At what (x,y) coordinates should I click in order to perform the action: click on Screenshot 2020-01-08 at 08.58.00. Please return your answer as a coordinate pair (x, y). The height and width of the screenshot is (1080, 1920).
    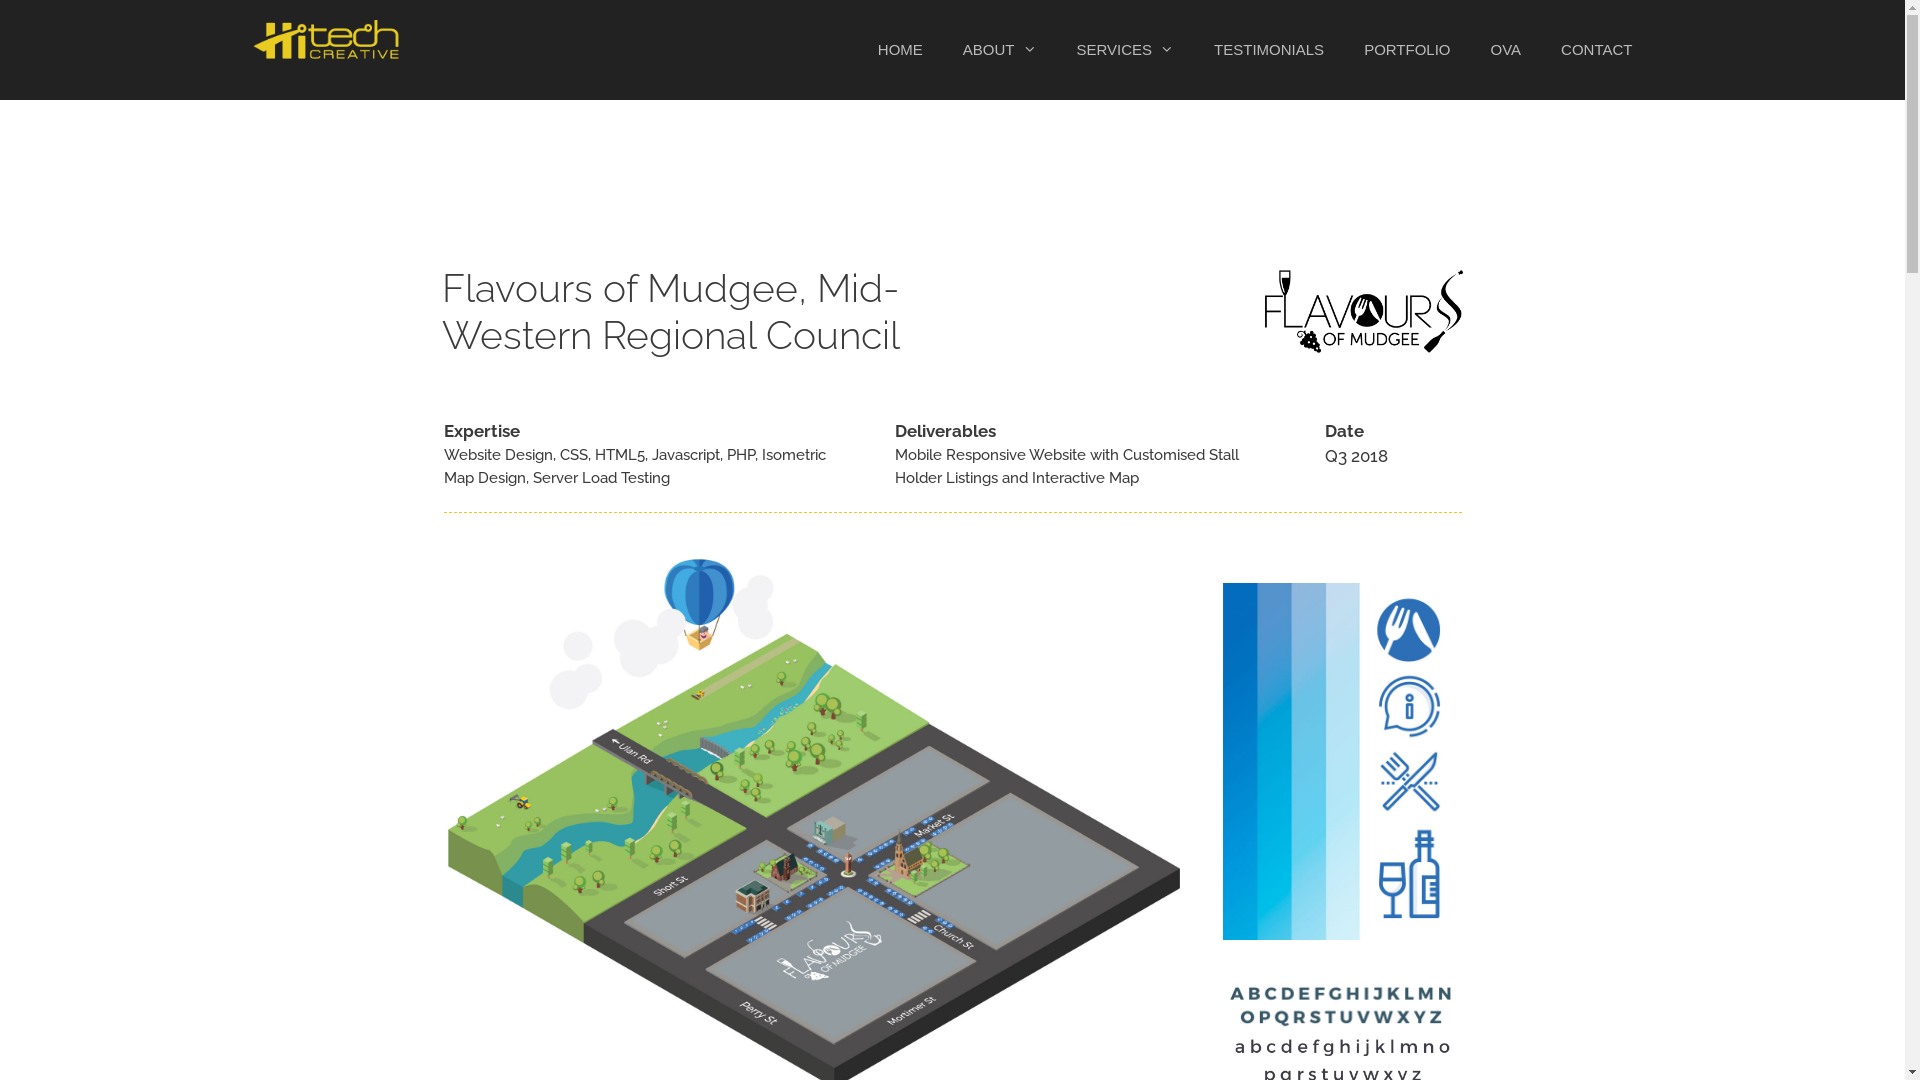
    Looking at the image, I should click on (1342, 1006).